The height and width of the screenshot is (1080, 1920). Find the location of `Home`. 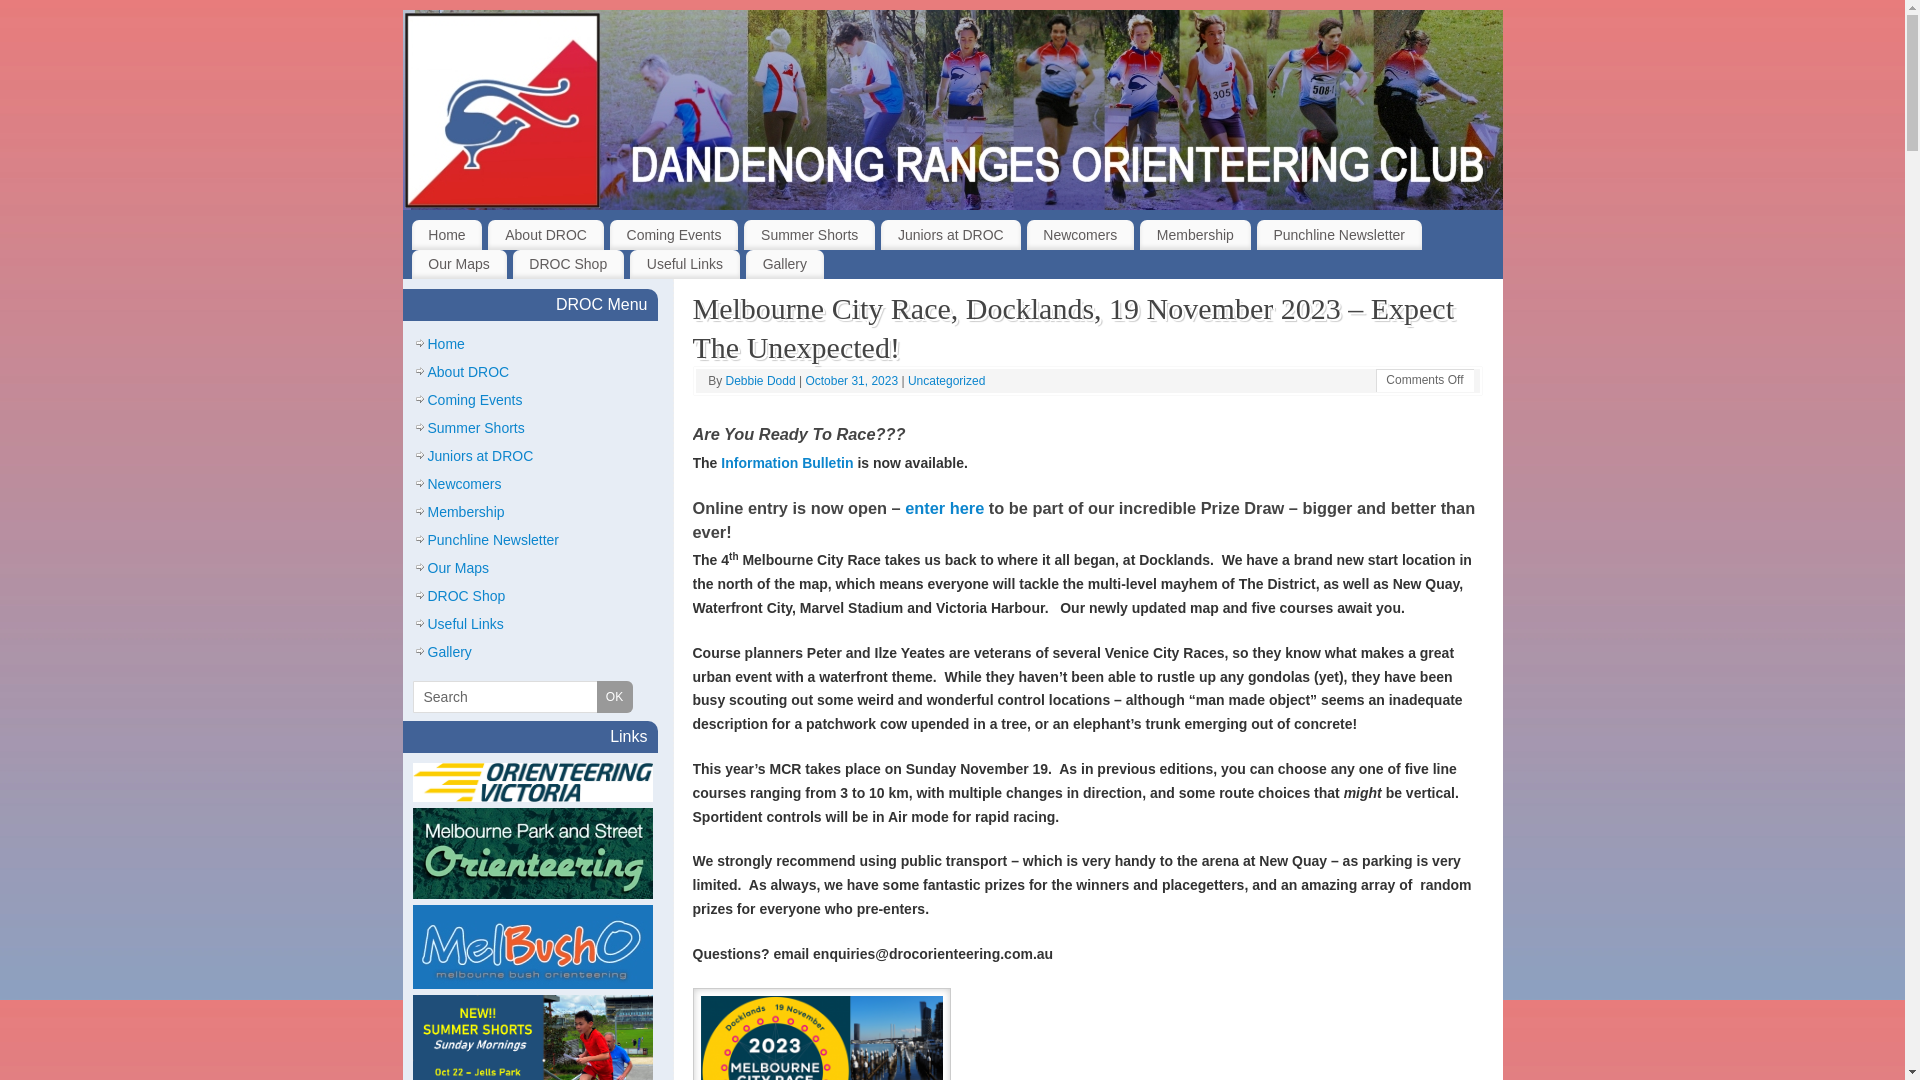

Home is located at coordinates (448, 235).